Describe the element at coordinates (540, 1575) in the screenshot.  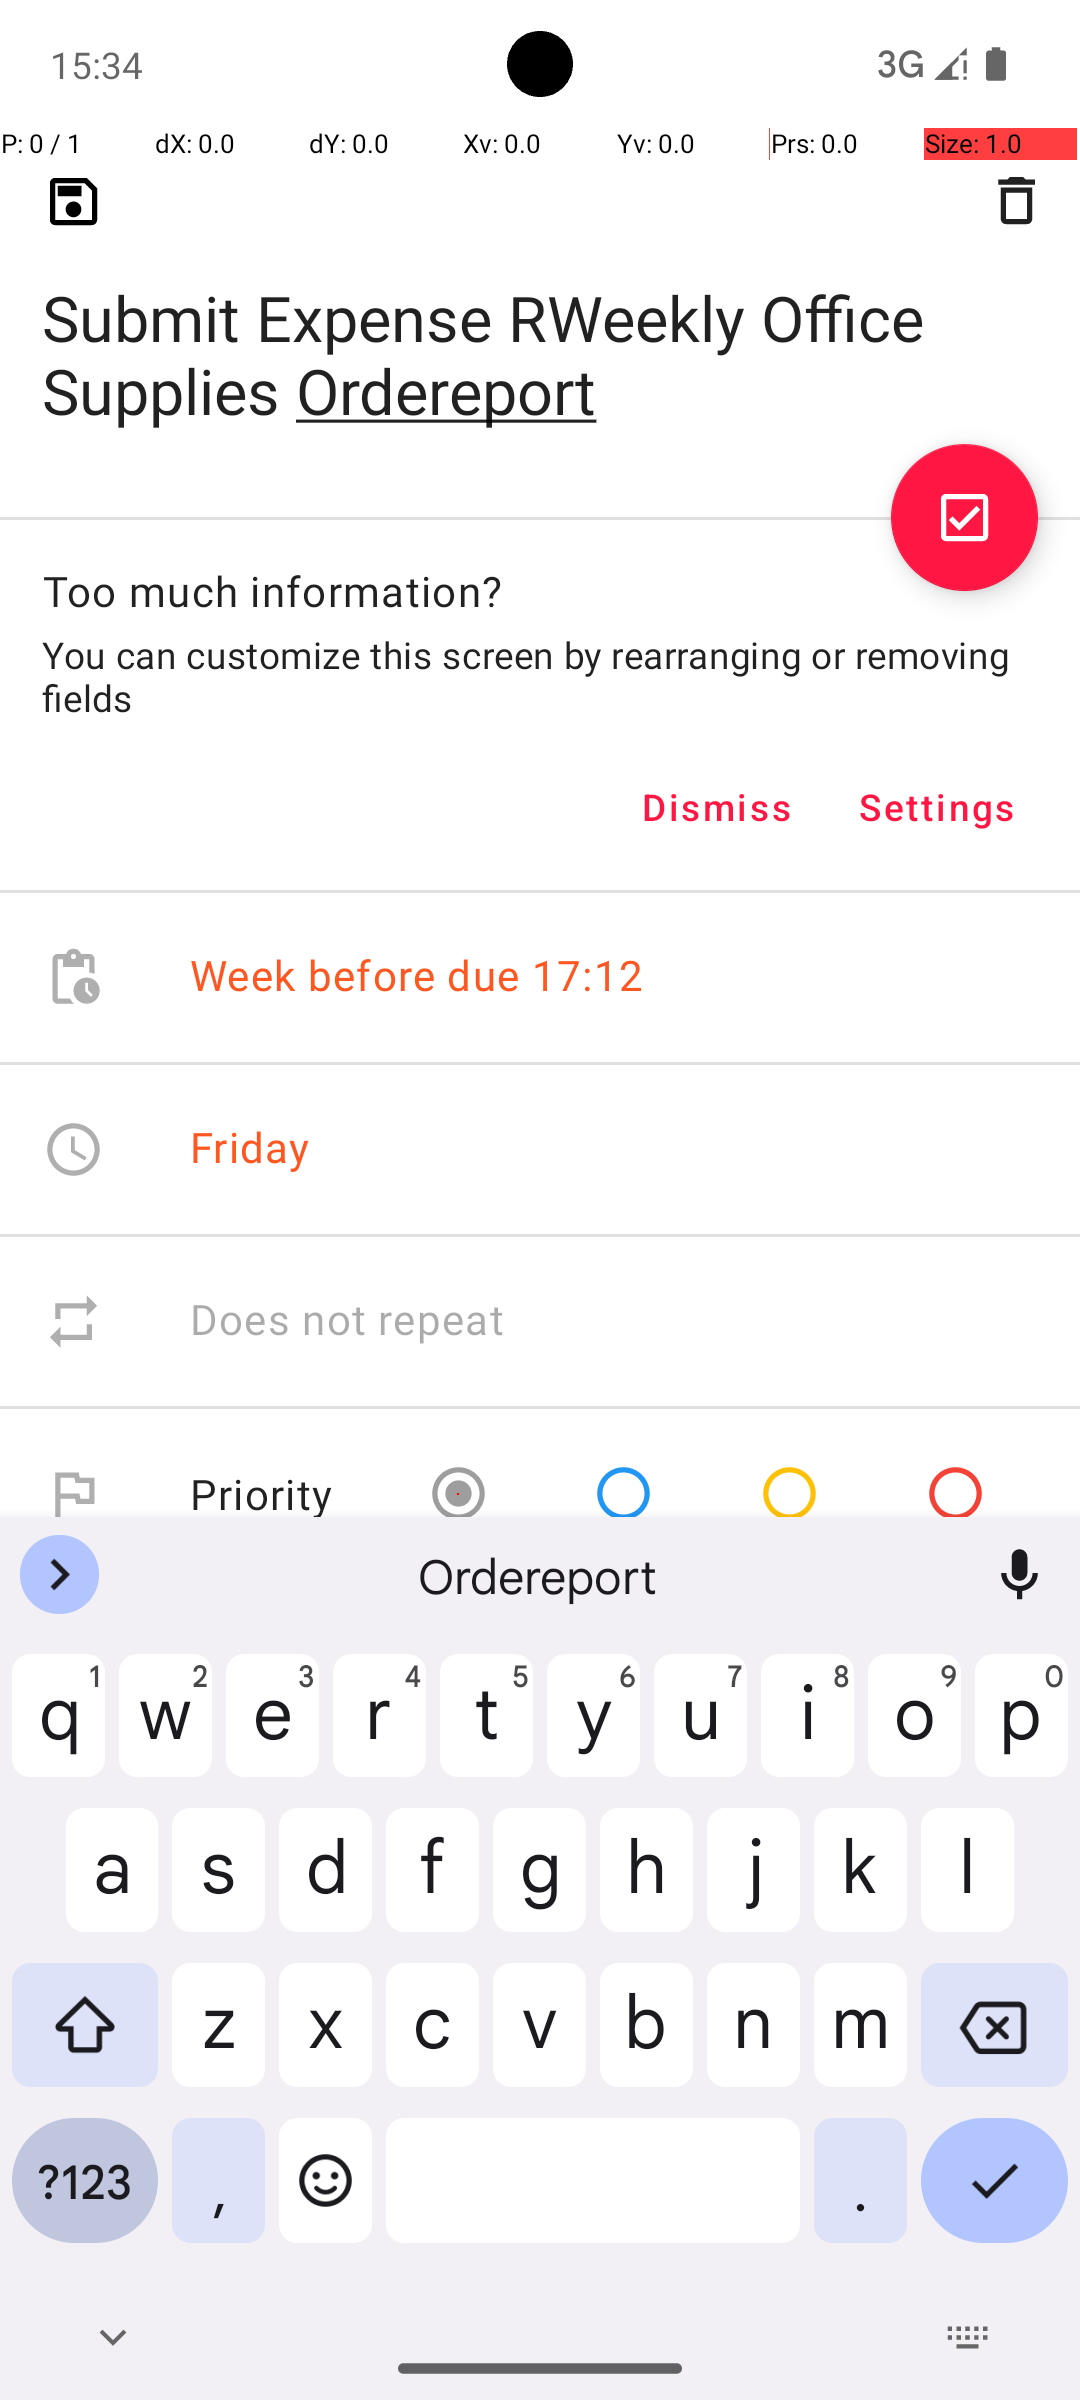
I see `Ordereport` at that location.